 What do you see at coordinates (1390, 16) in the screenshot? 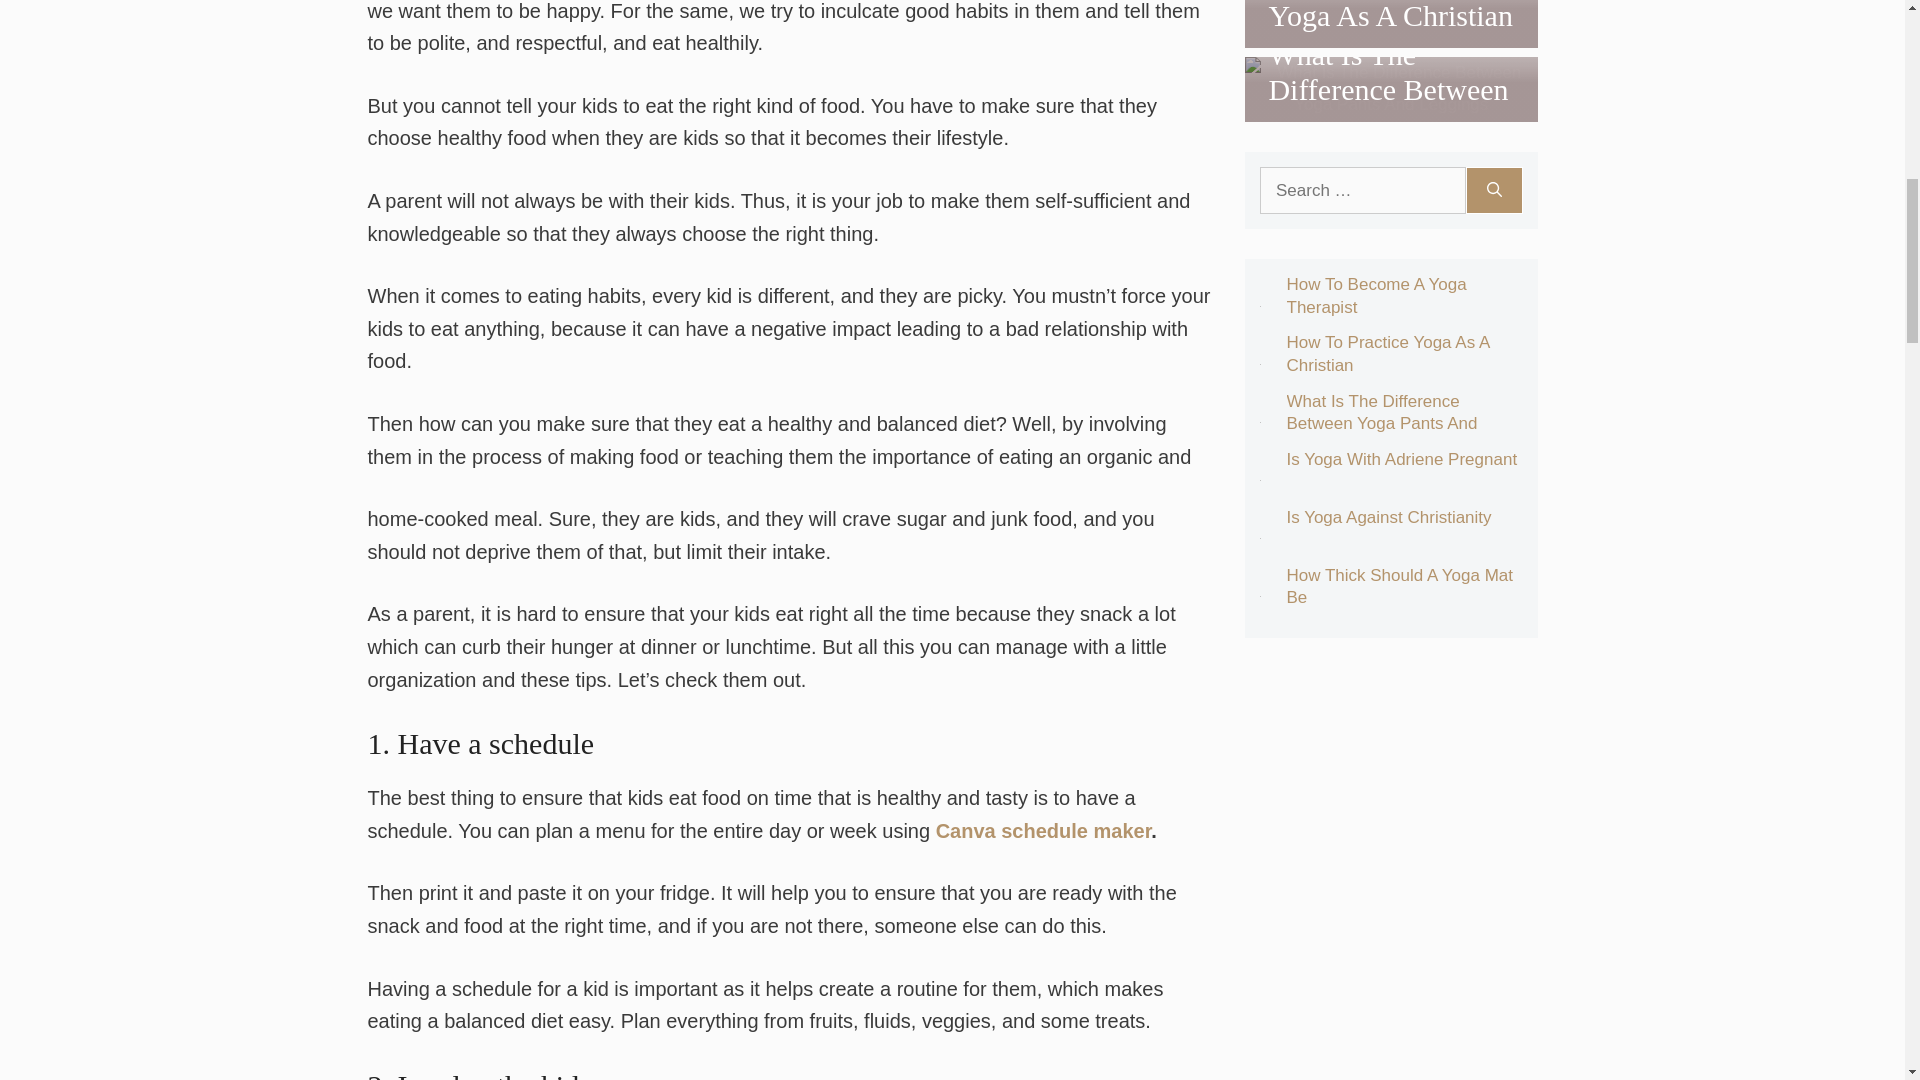
I see `How To Practice Yoga As A Christian` at bounding box center [1390, 16].